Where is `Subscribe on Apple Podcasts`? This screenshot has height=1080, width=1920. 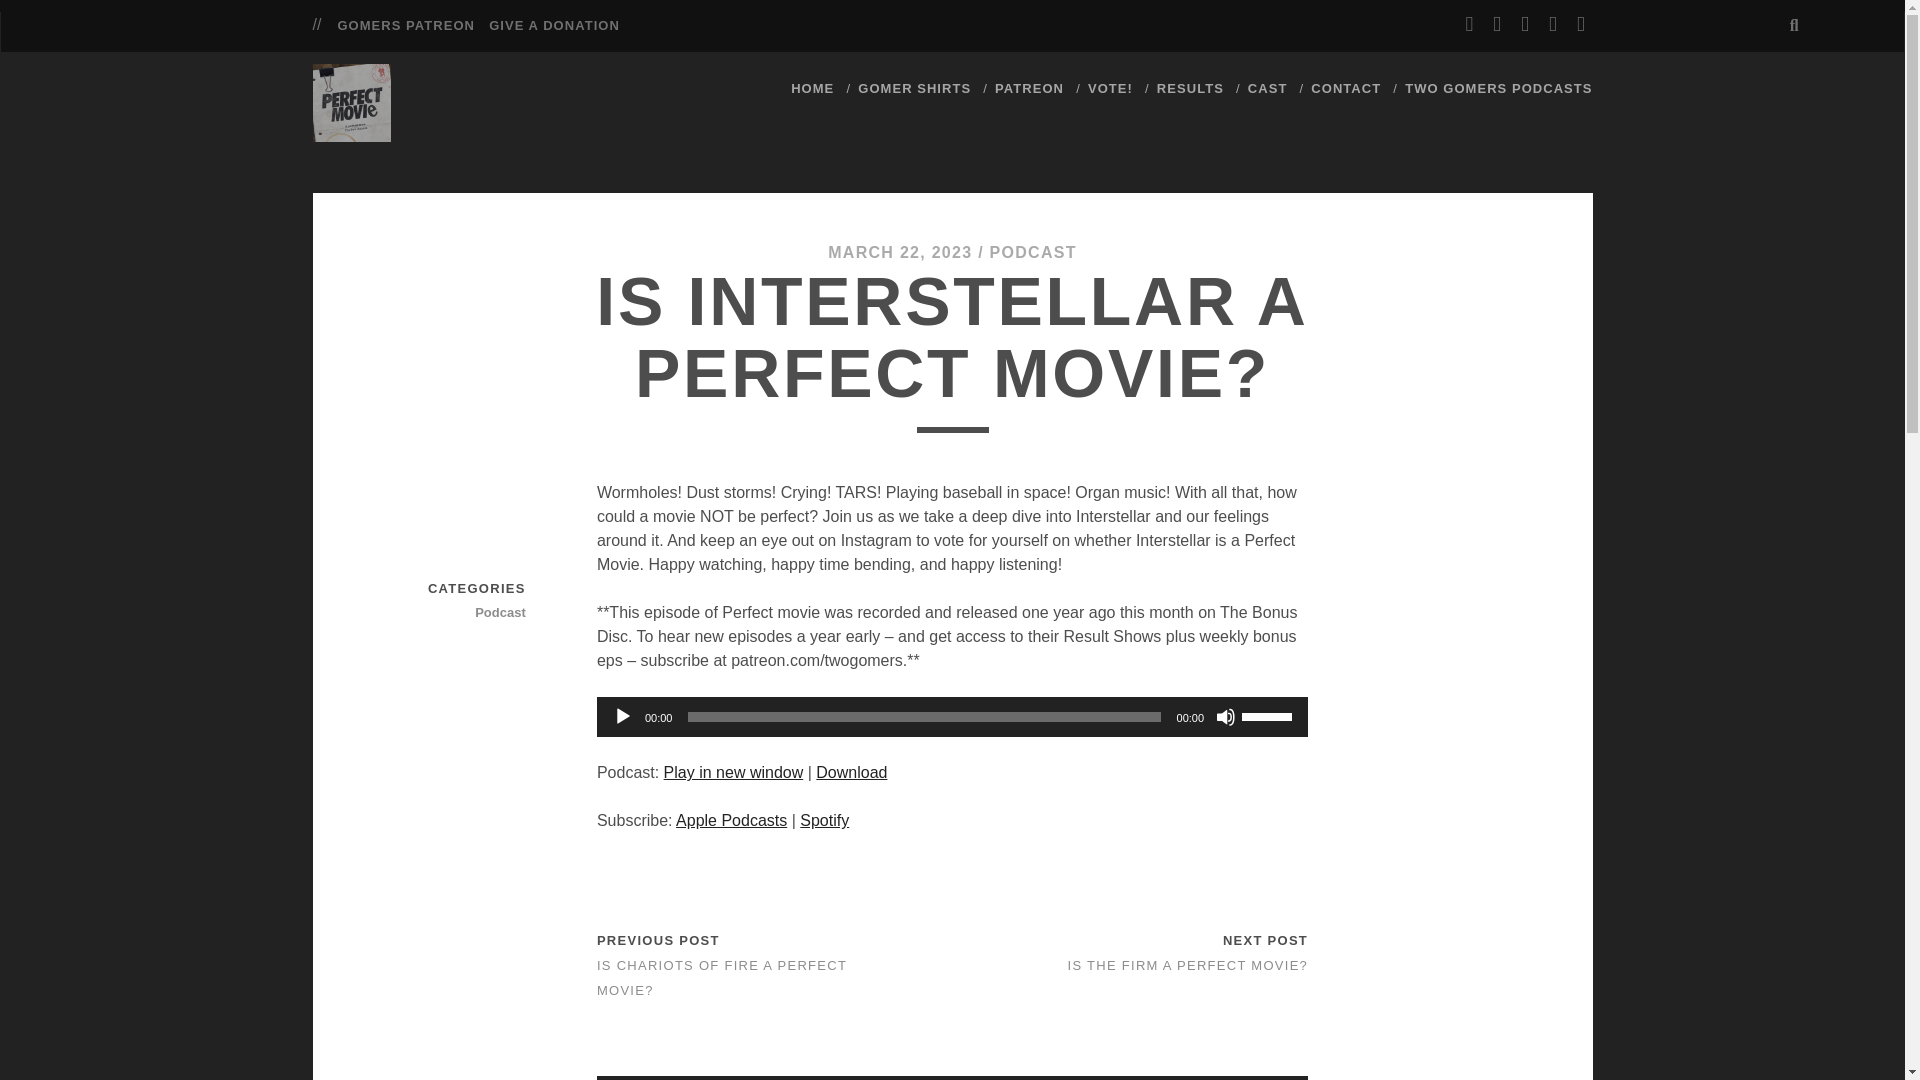
Subscribe on Apple Podcasts is located at coordinates (731, 820).